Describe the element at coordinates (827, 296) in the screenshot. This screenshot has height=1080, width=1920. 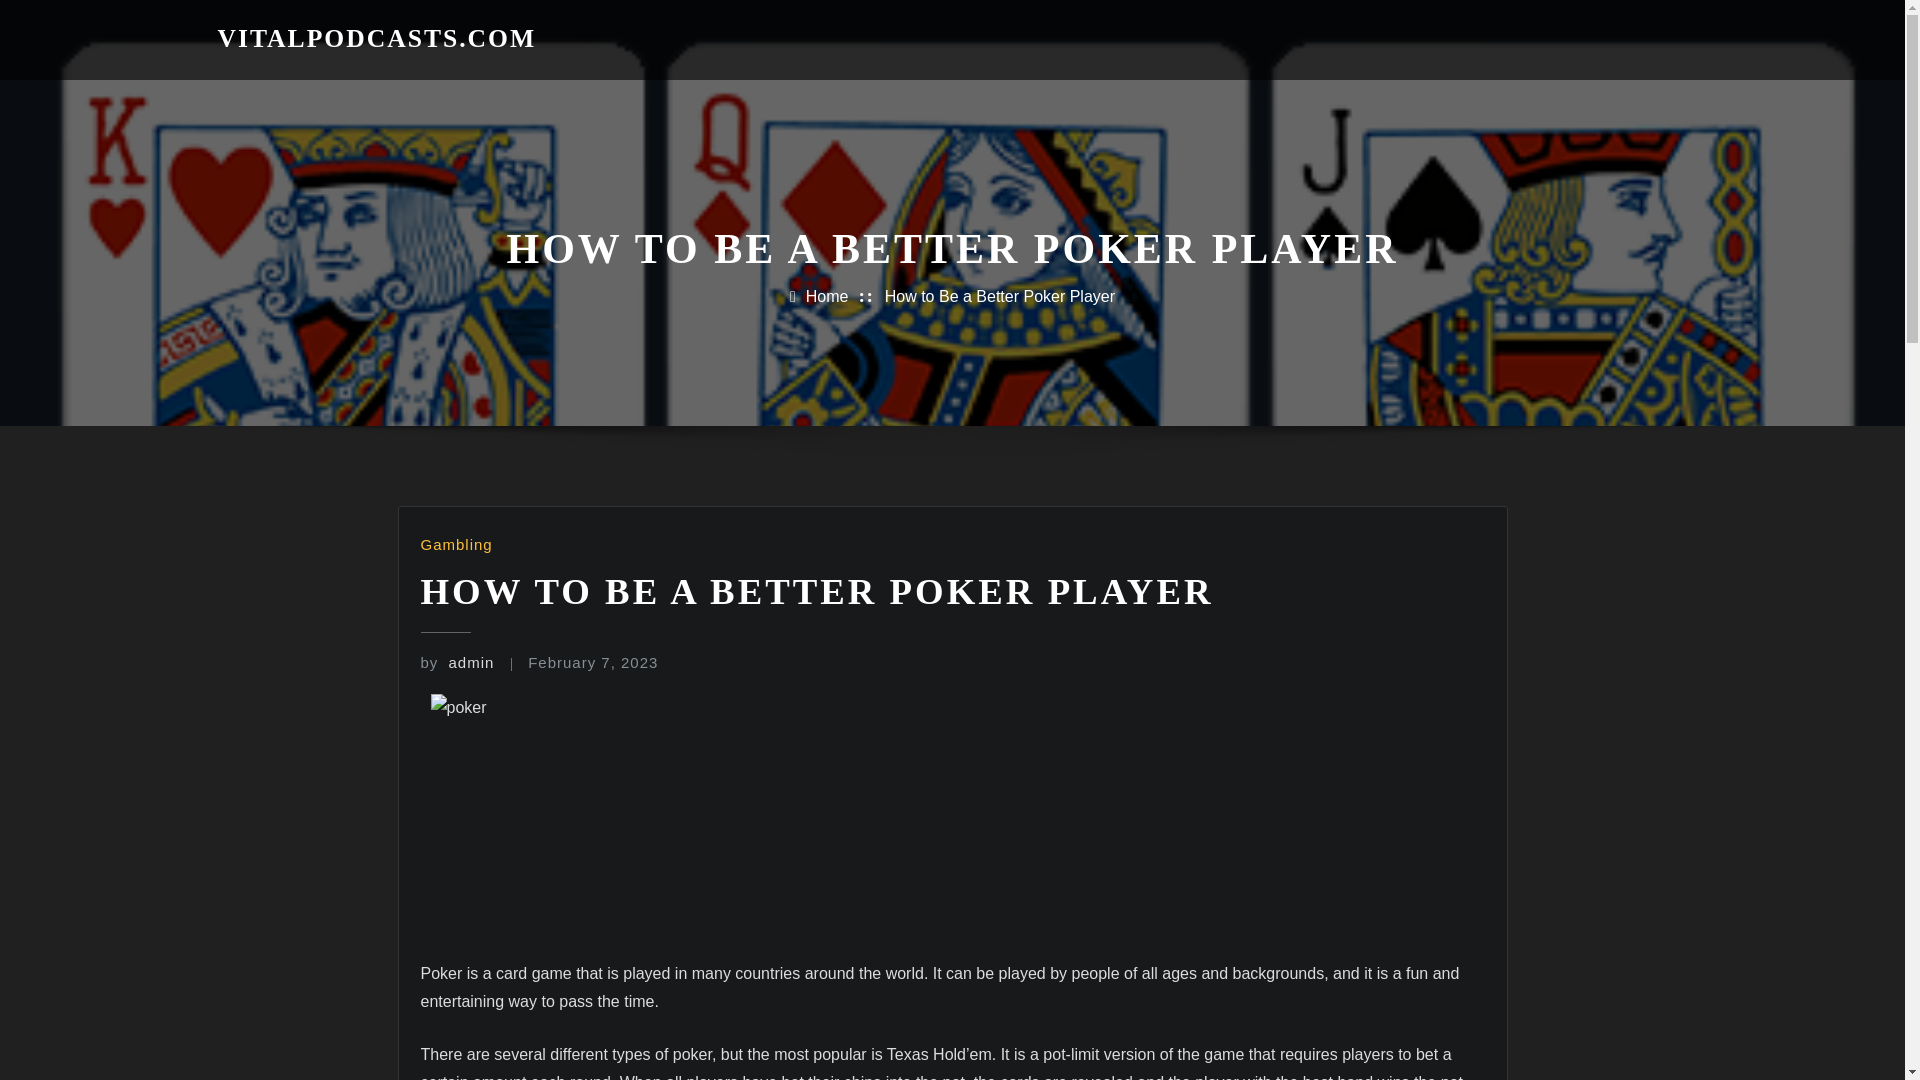
I see `Home` at that location.